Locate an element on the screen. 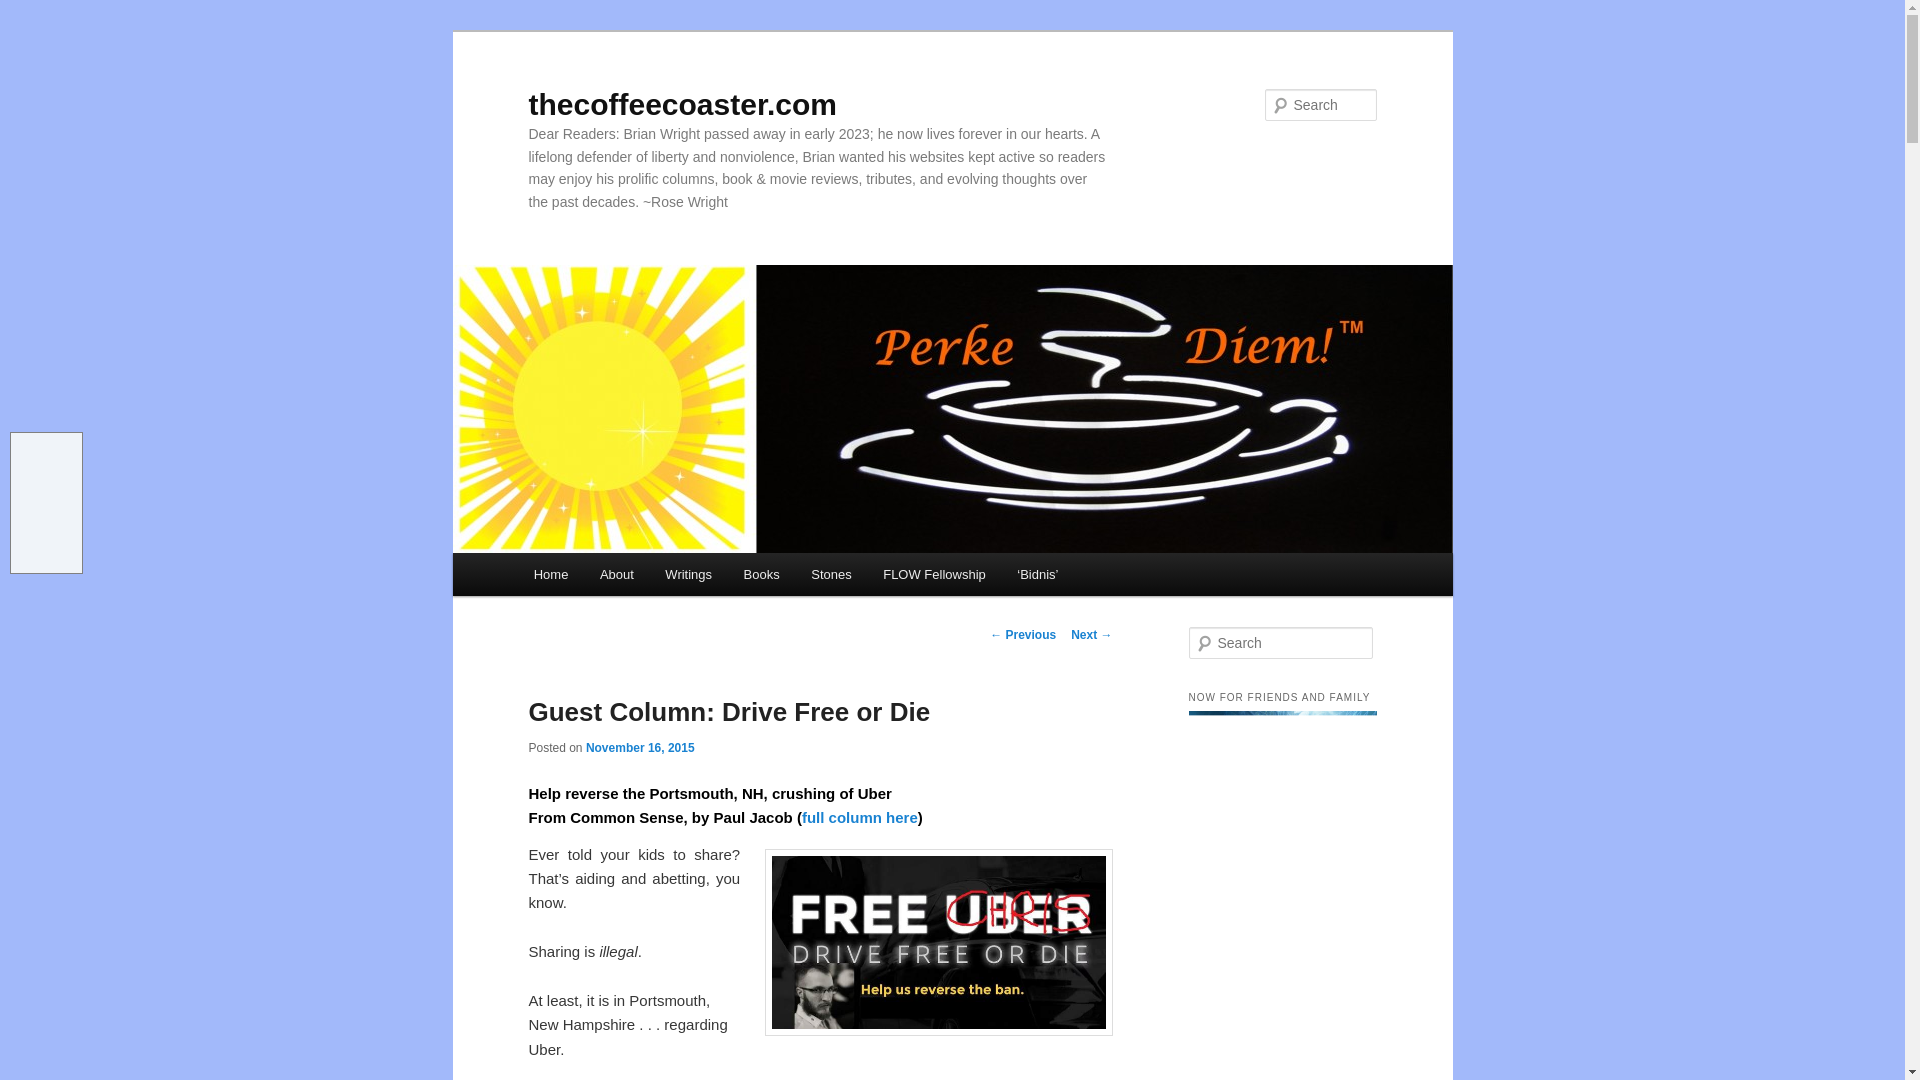  22:56 is located at coordinates (640, 747).